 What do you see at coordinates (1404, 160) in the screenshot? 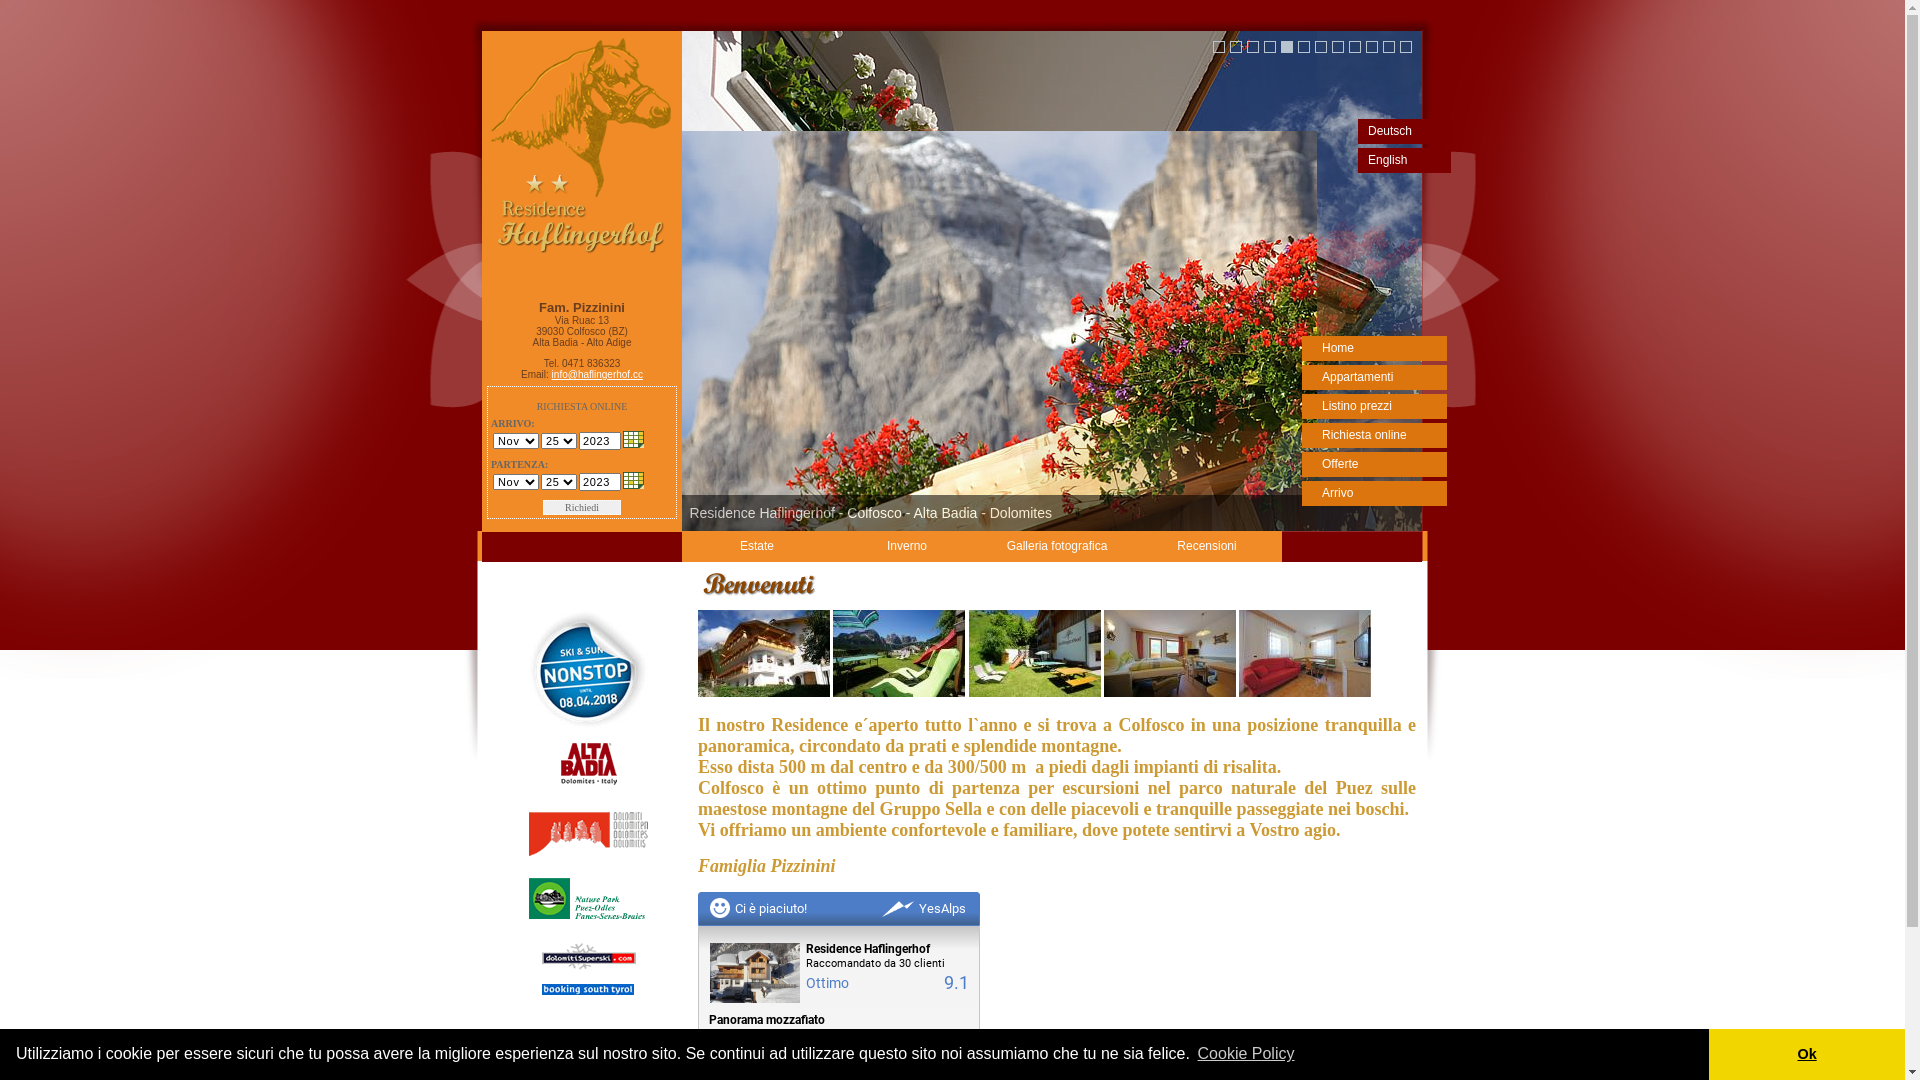
I see `English` at bounding box center [1404, 160].